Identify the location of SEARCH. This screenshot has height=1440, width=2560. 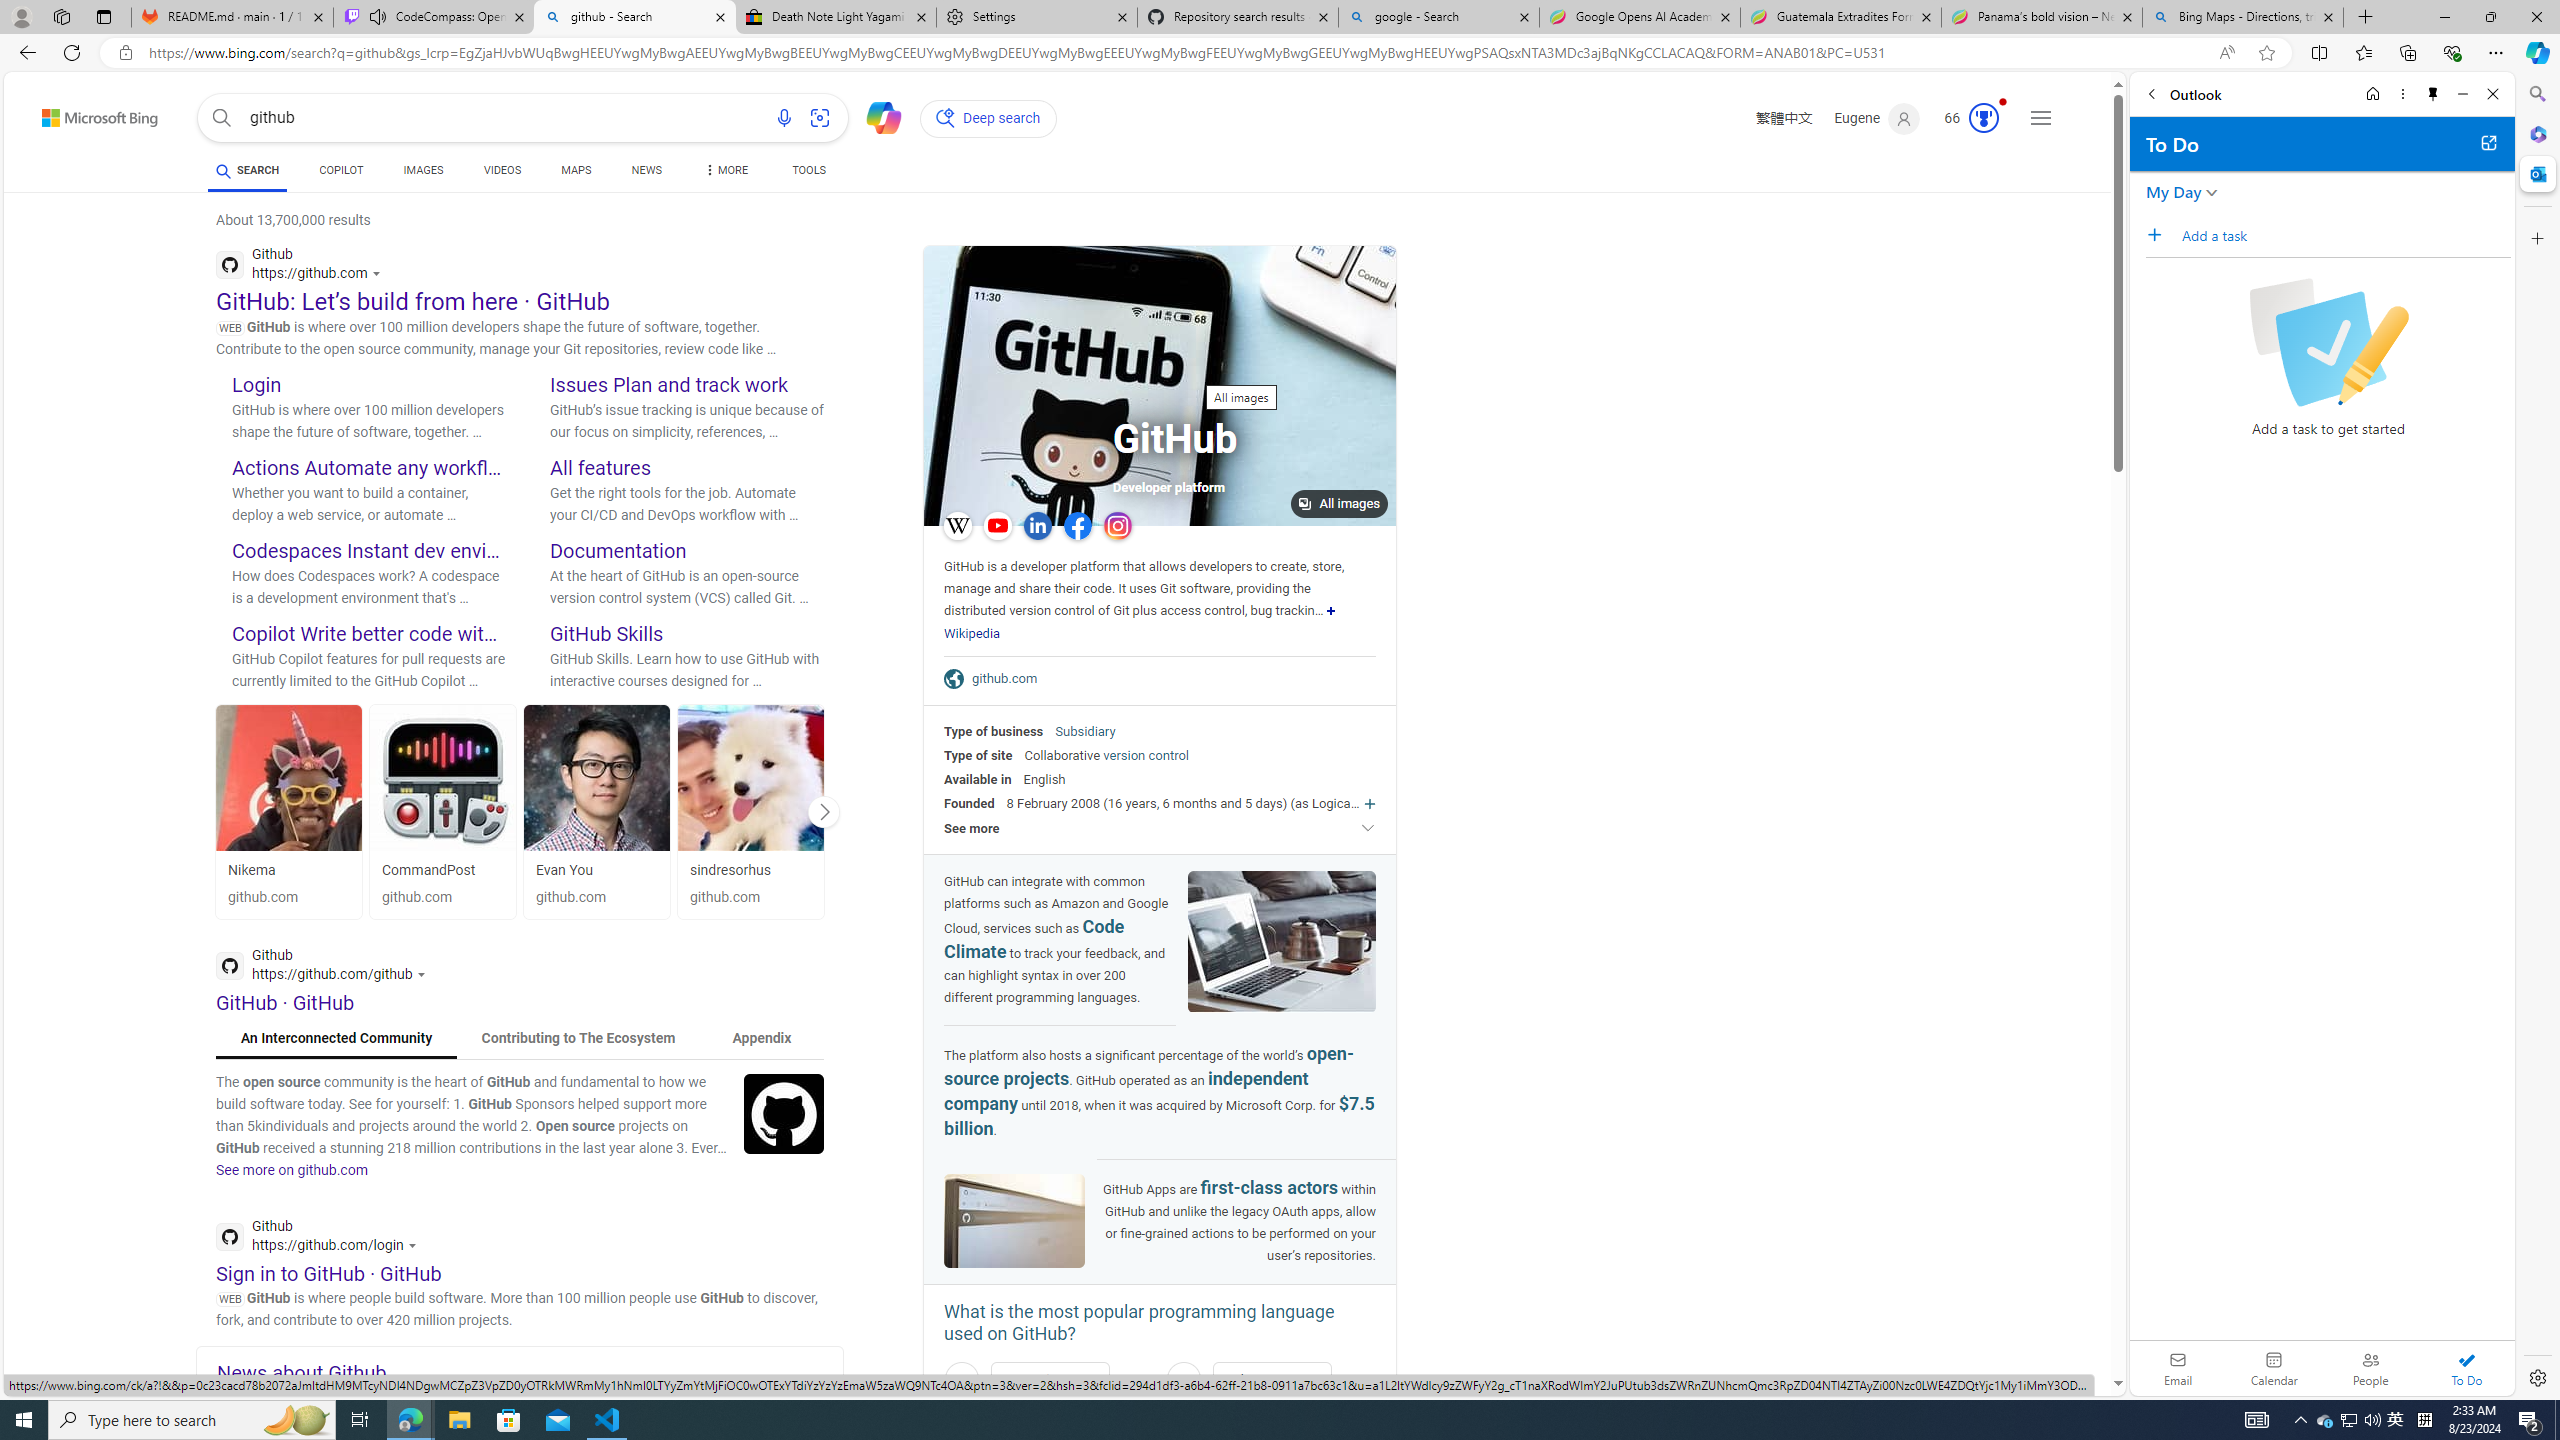
(246, 170).